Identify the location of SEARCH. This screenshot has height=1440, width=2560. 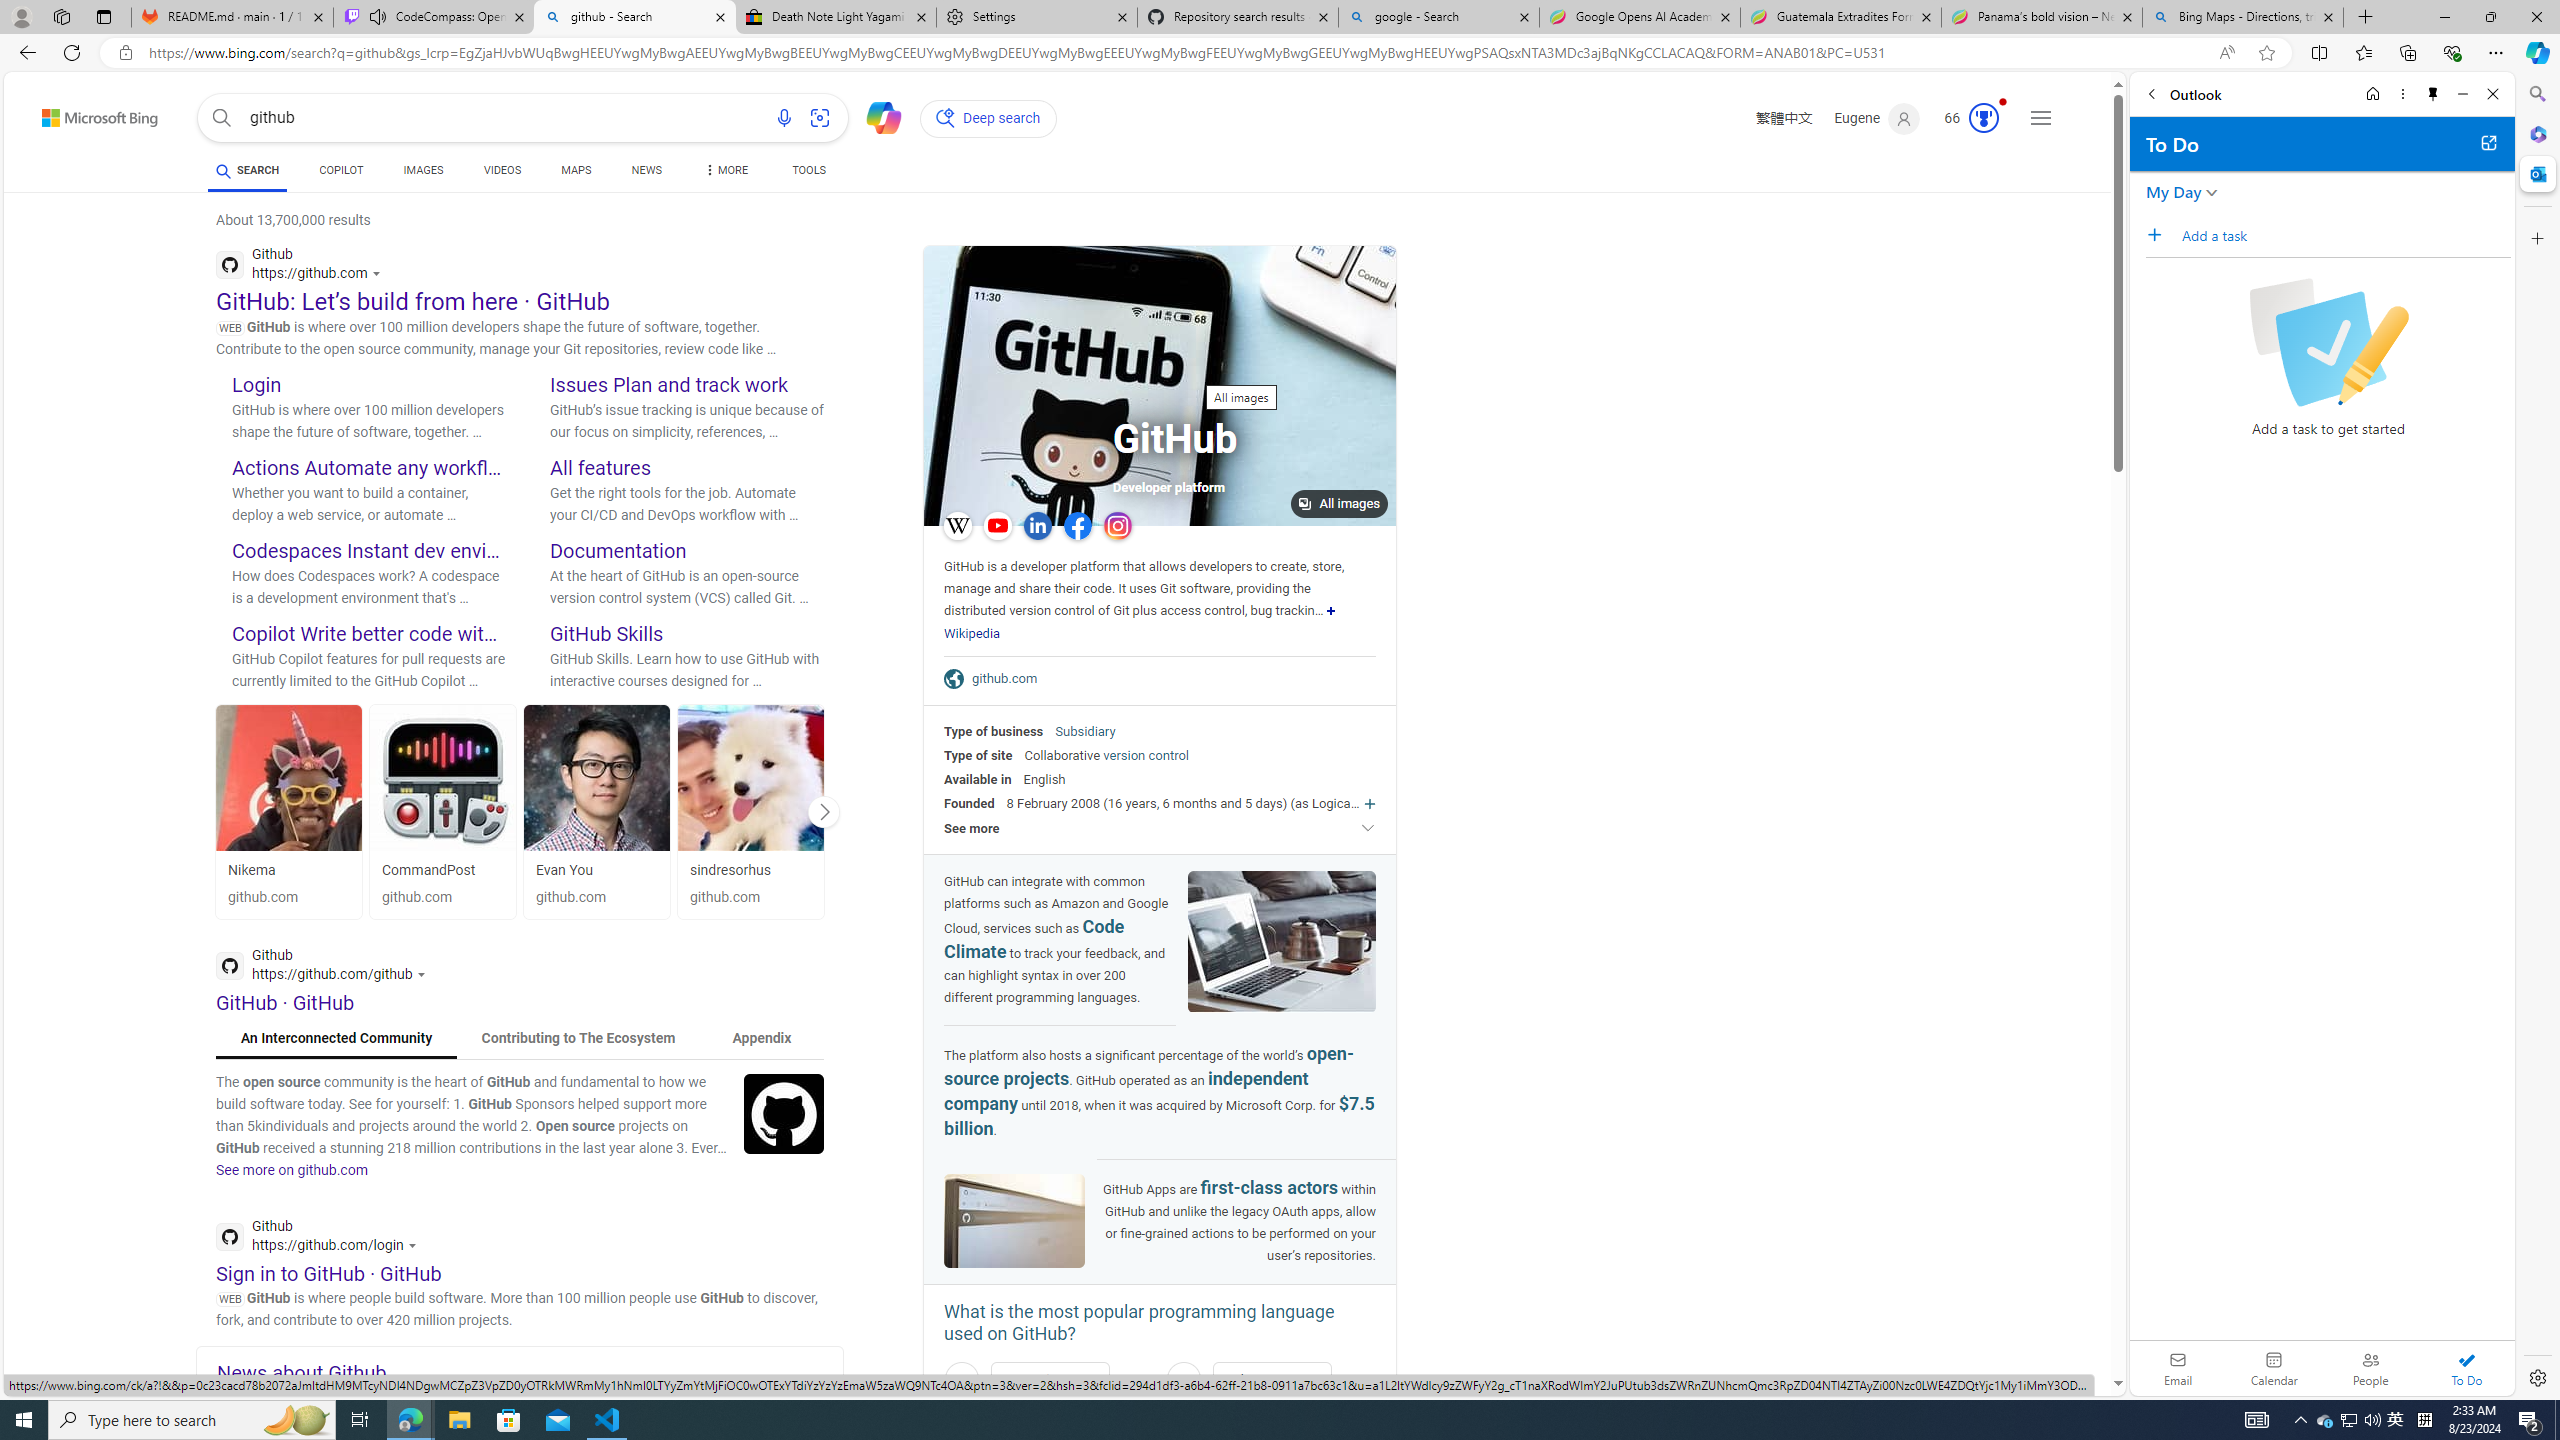
(246, 170).